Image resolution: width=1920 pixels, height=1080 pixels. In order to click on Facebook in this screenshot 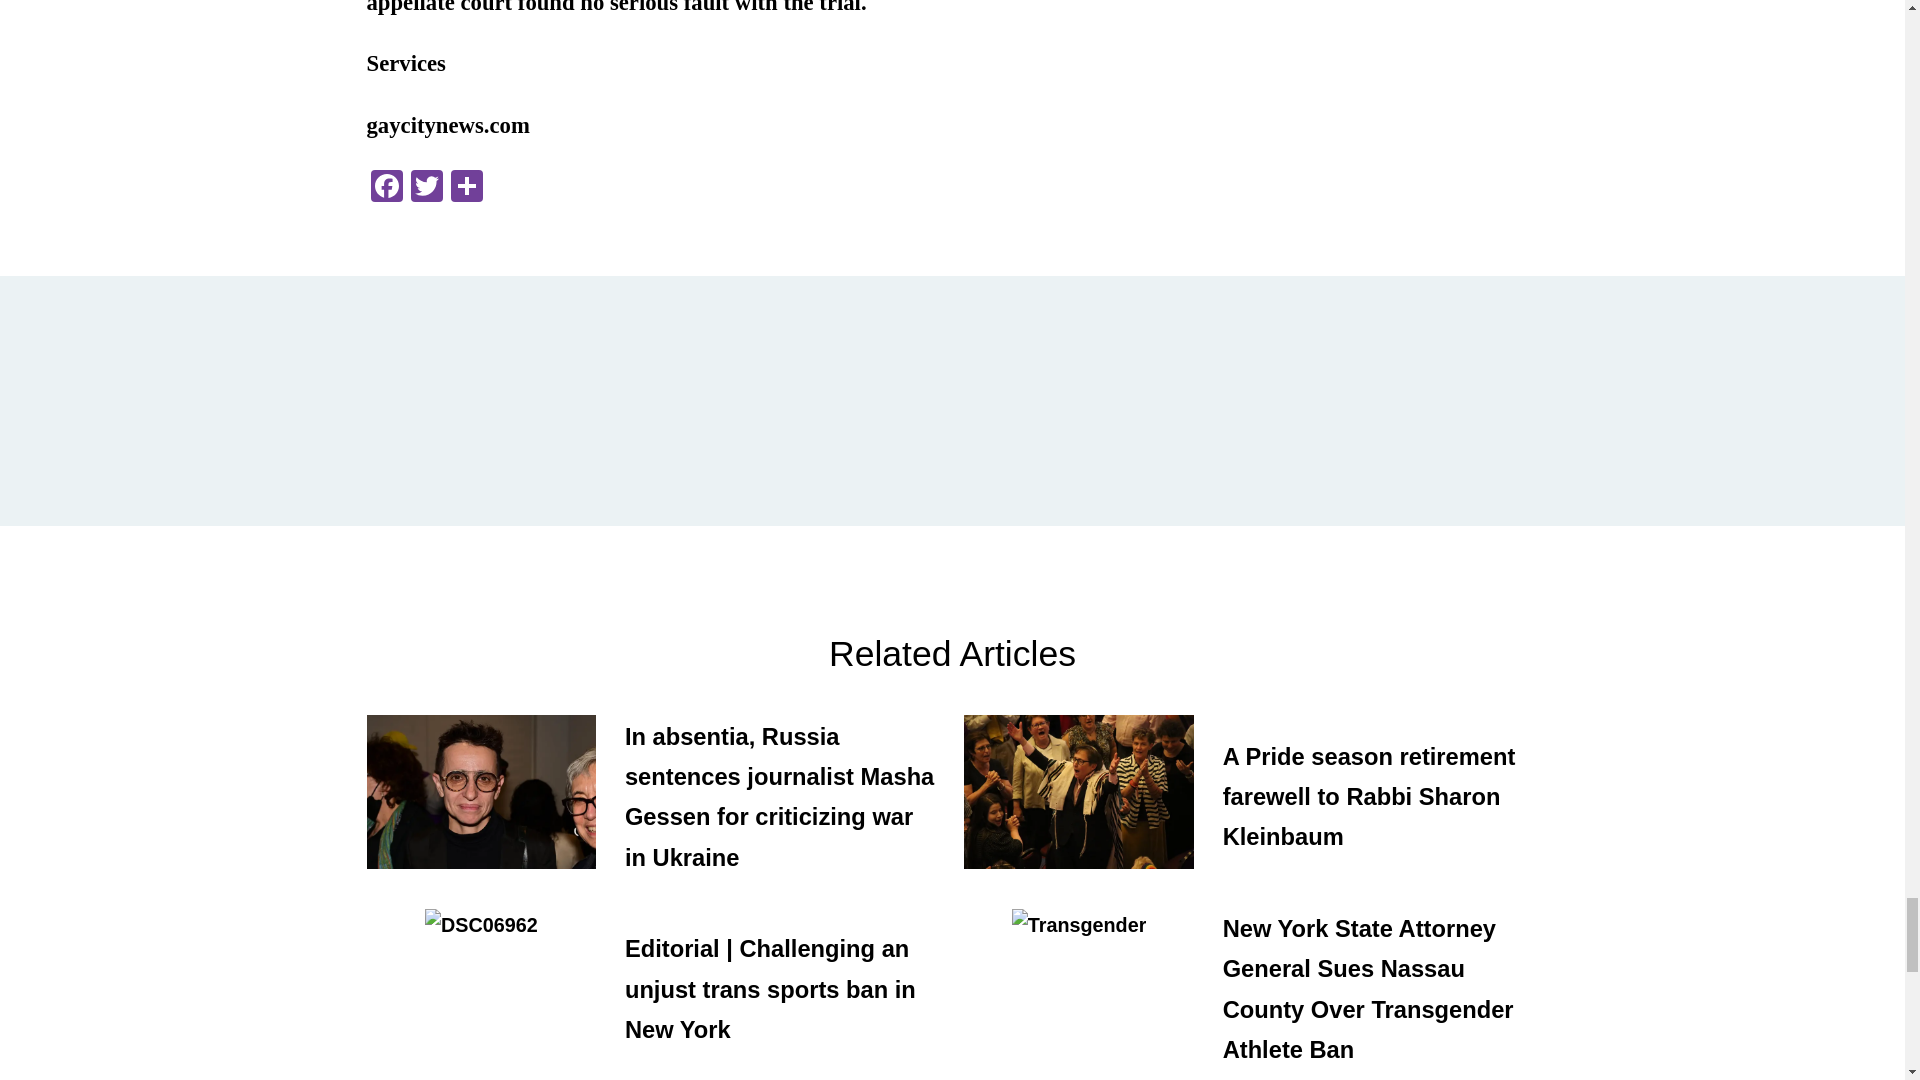, I will do `click(386, 188)`.